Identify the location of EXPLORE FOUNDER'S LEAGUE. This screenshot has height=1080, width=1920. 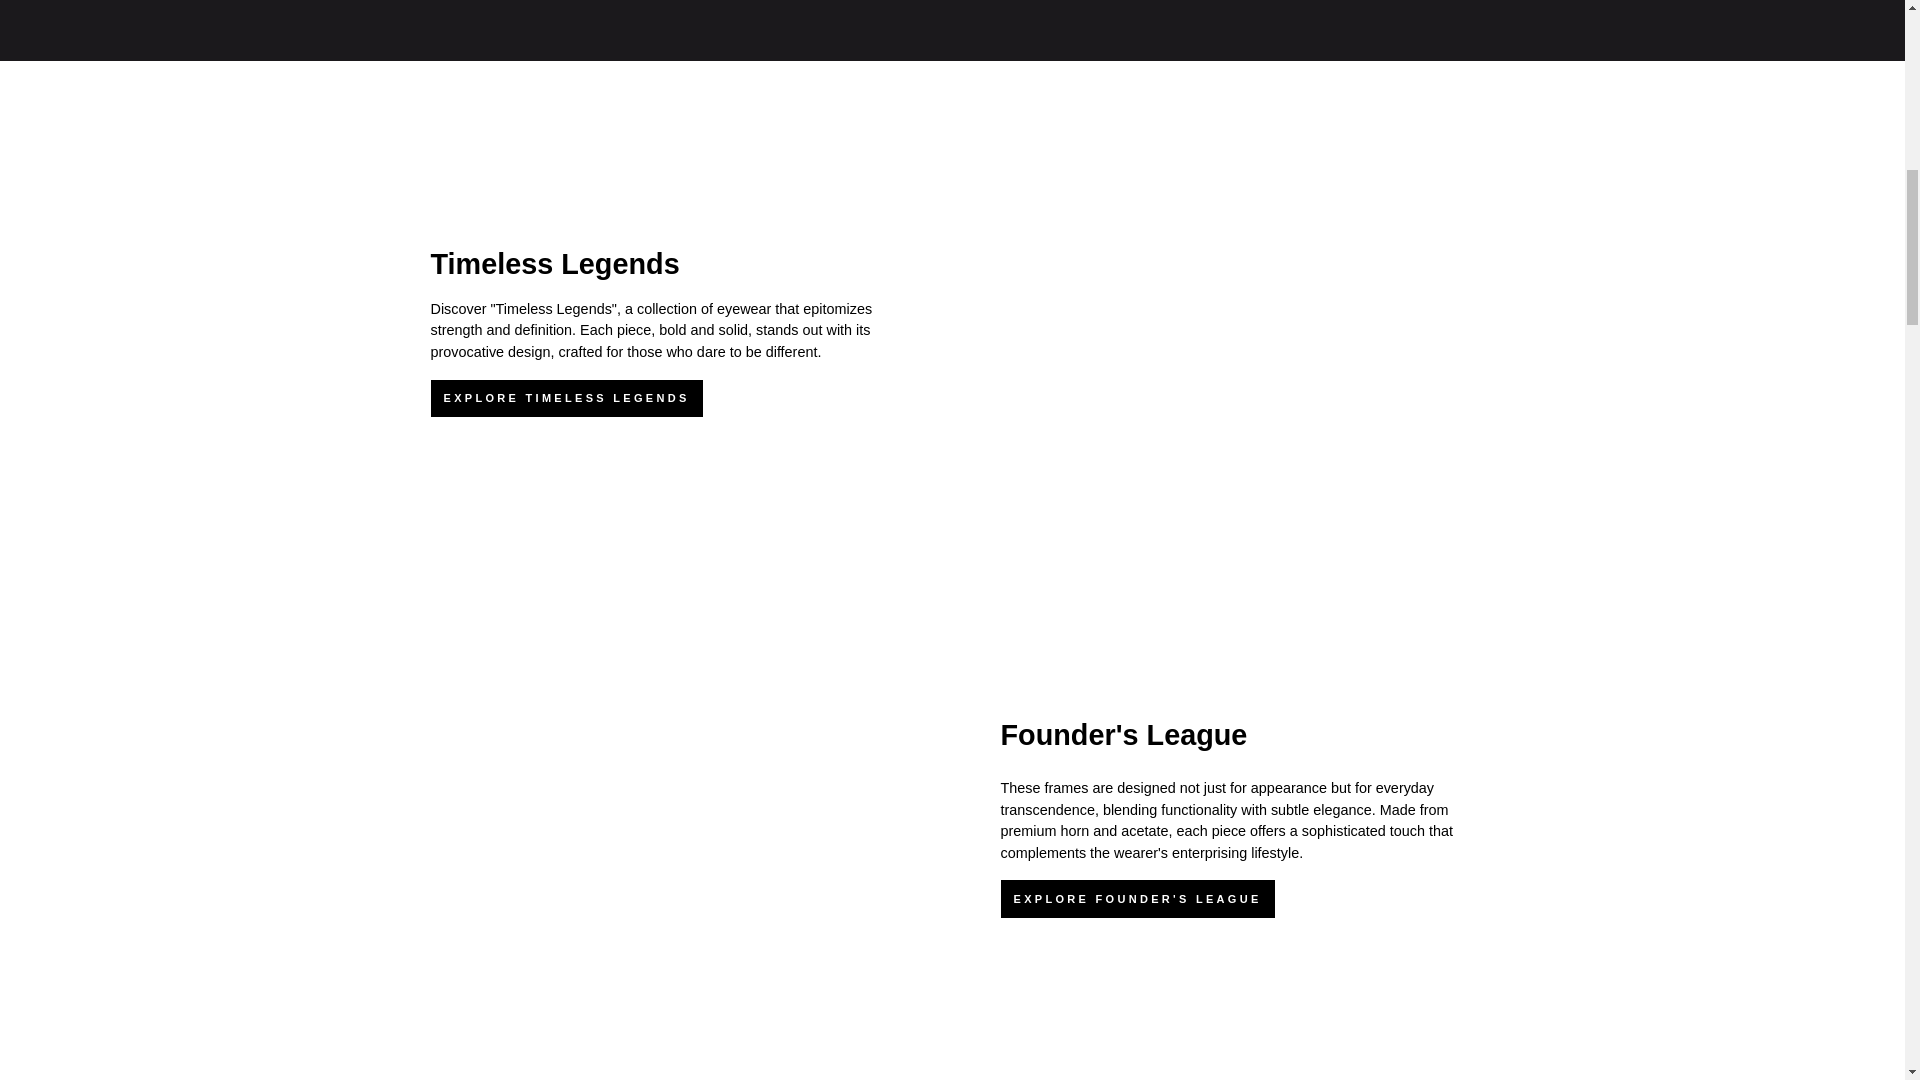
(1137, 899).